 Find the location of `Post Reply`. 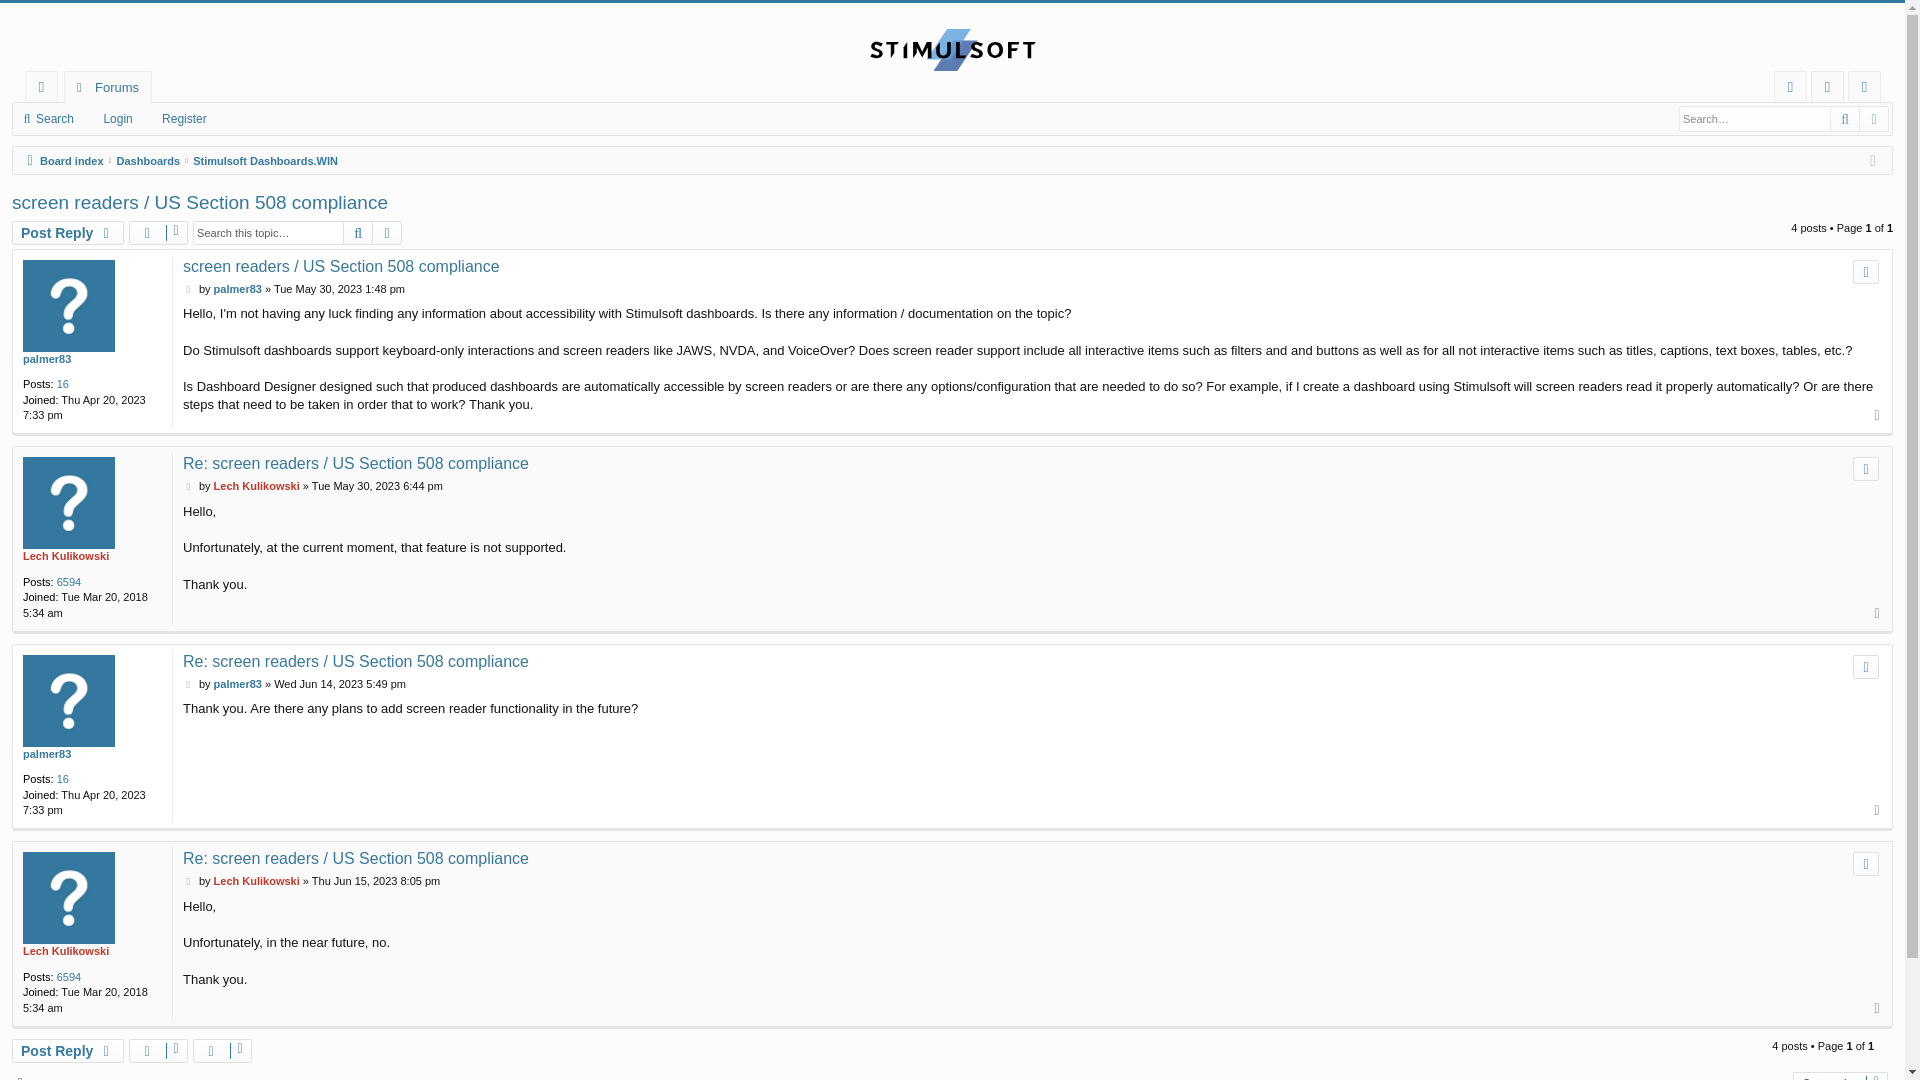

Post Reply is located at coordinates (68, 233).